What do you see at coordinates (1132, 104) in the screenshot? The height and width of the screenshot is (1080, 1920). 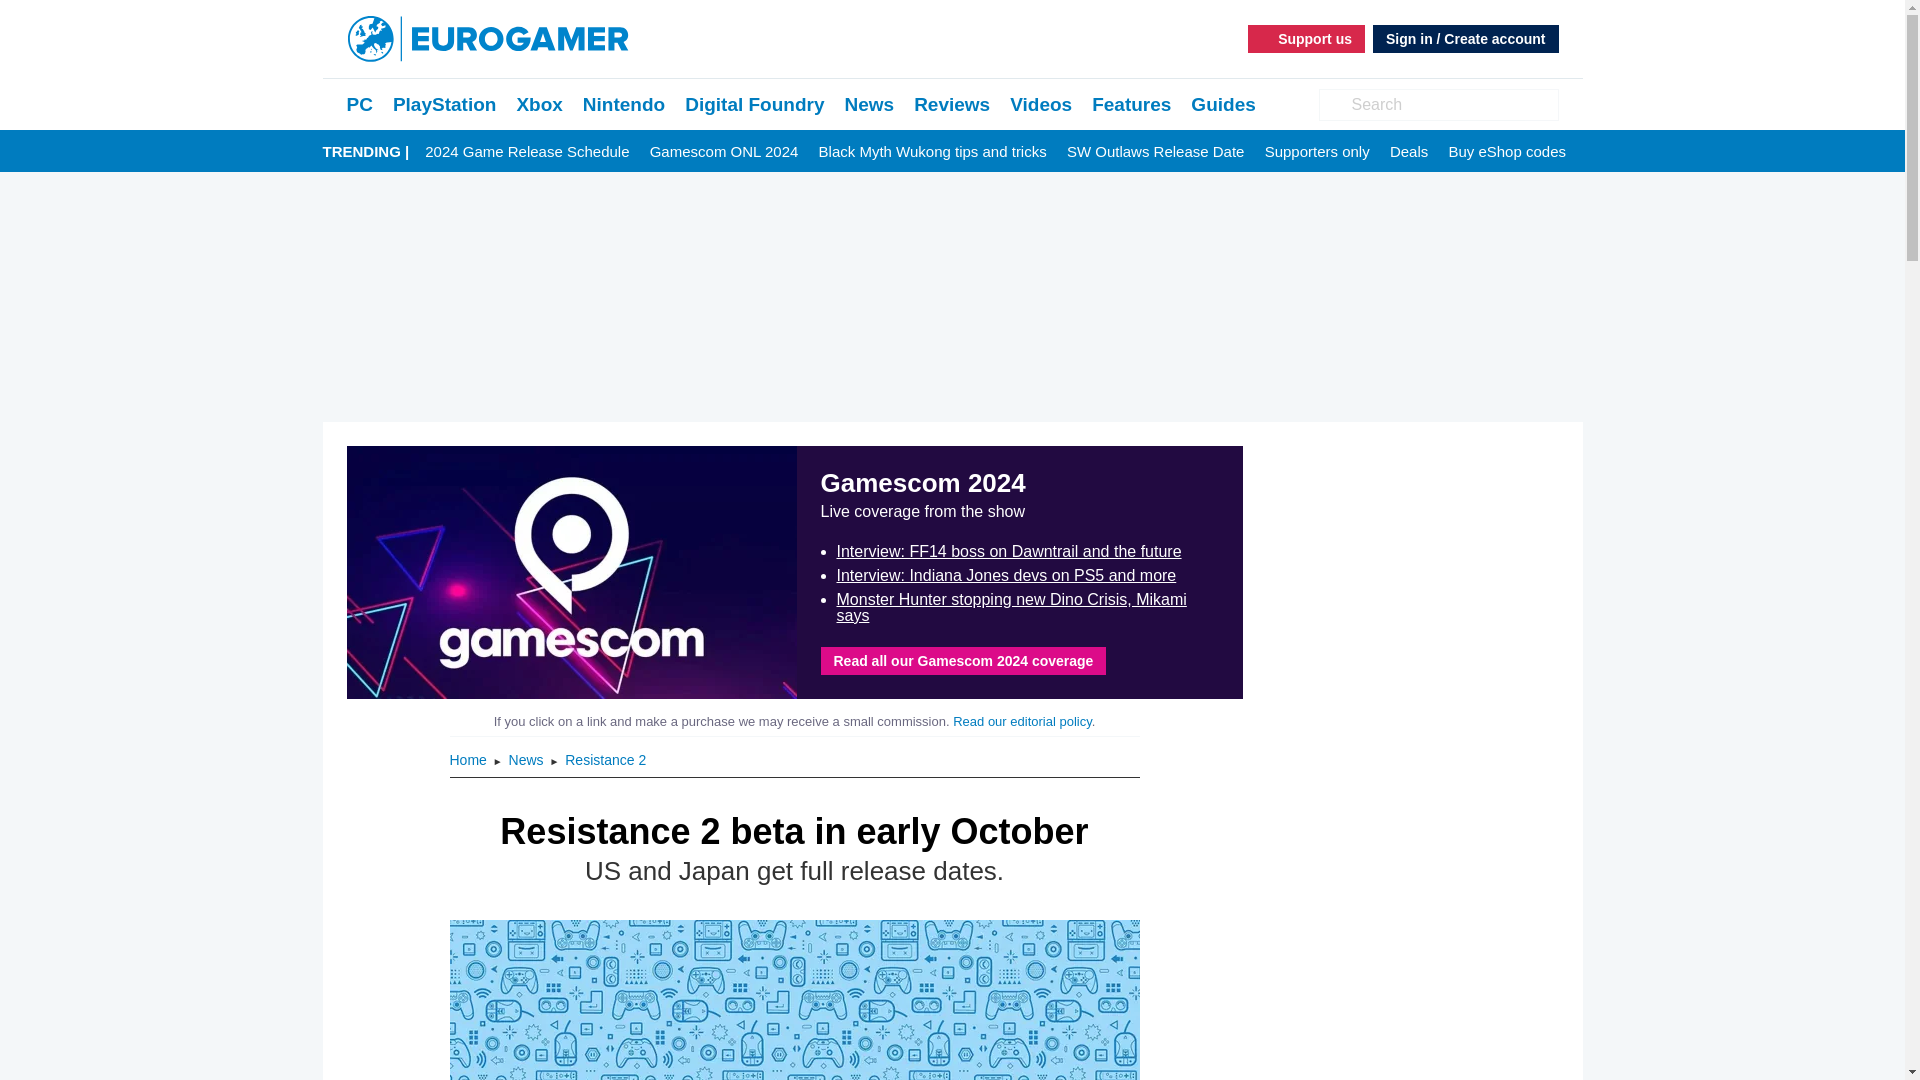 I see `Features` at bounding box center [1132, 104].